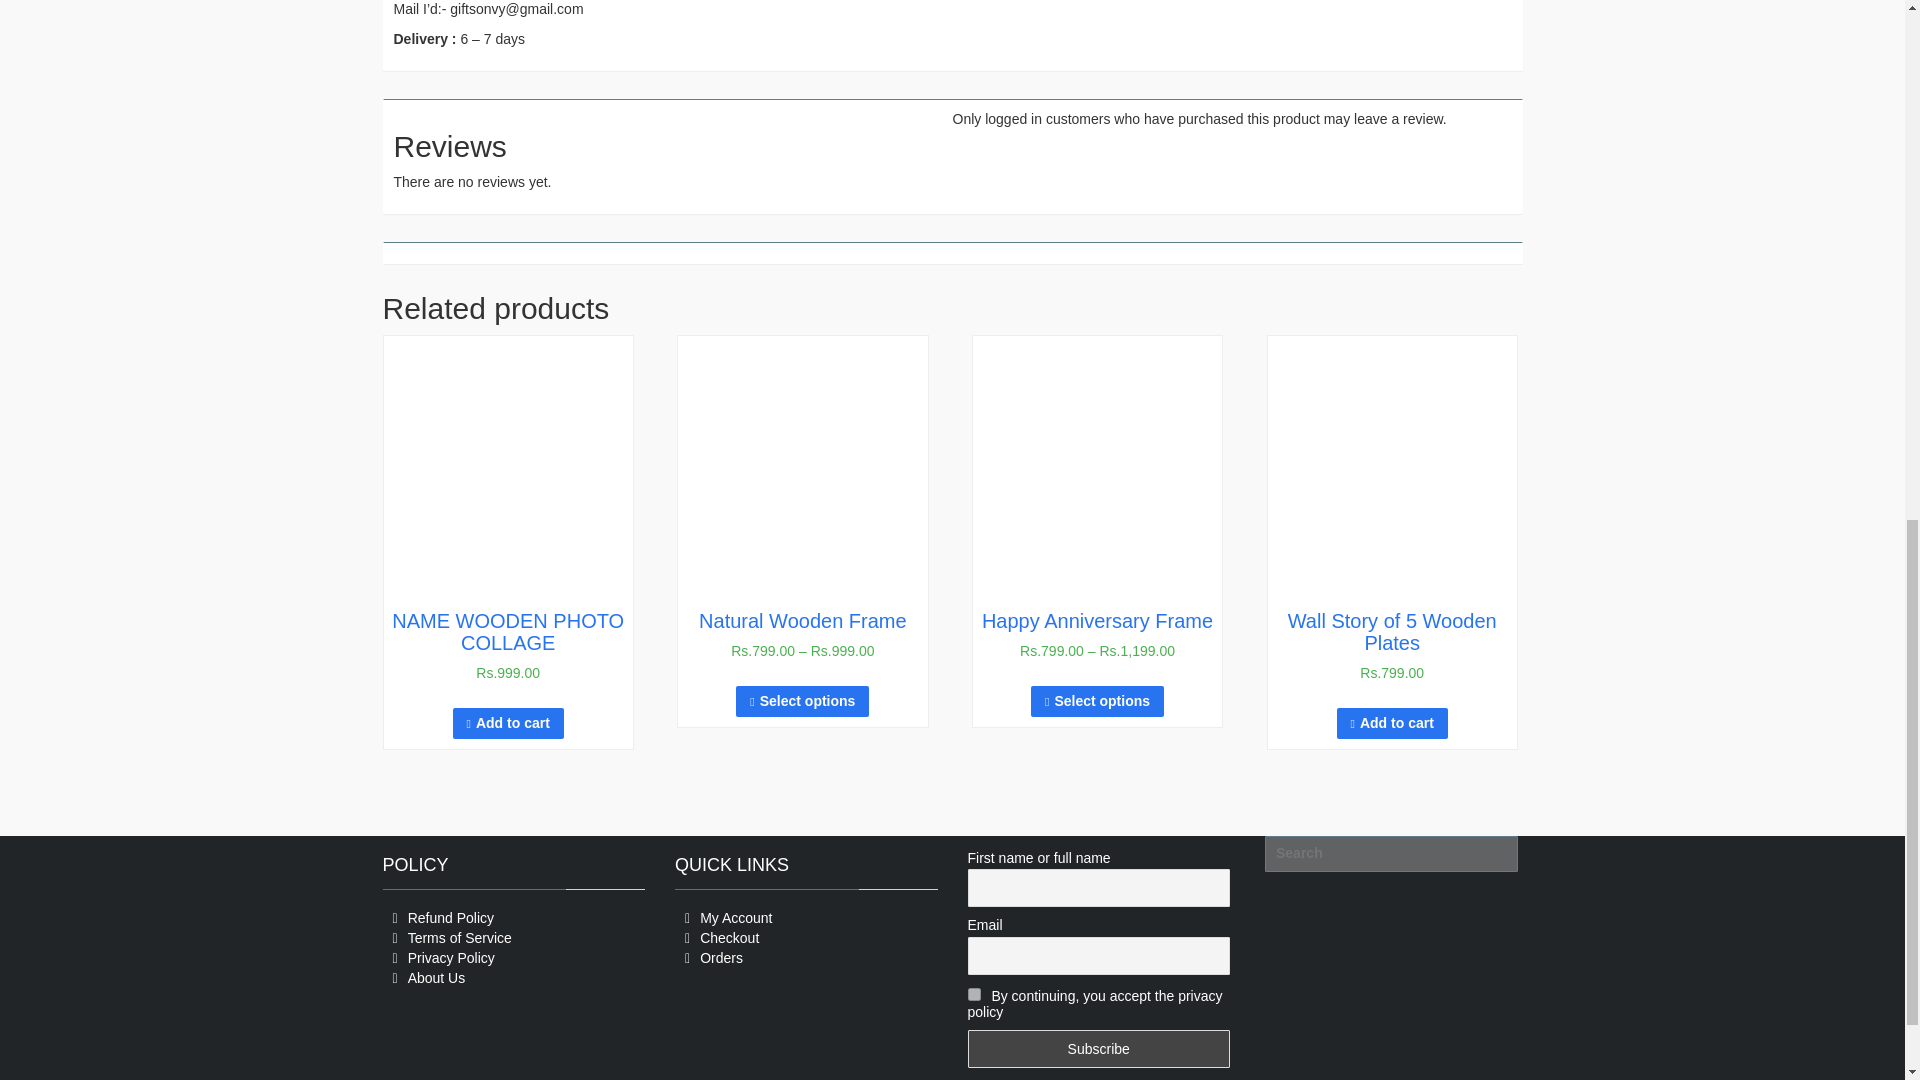 The width and height of the screenshot is (1920, 1080). Describe the element at coordinates (1392, 853) in the screenshot. I see `Search for:` at that location.